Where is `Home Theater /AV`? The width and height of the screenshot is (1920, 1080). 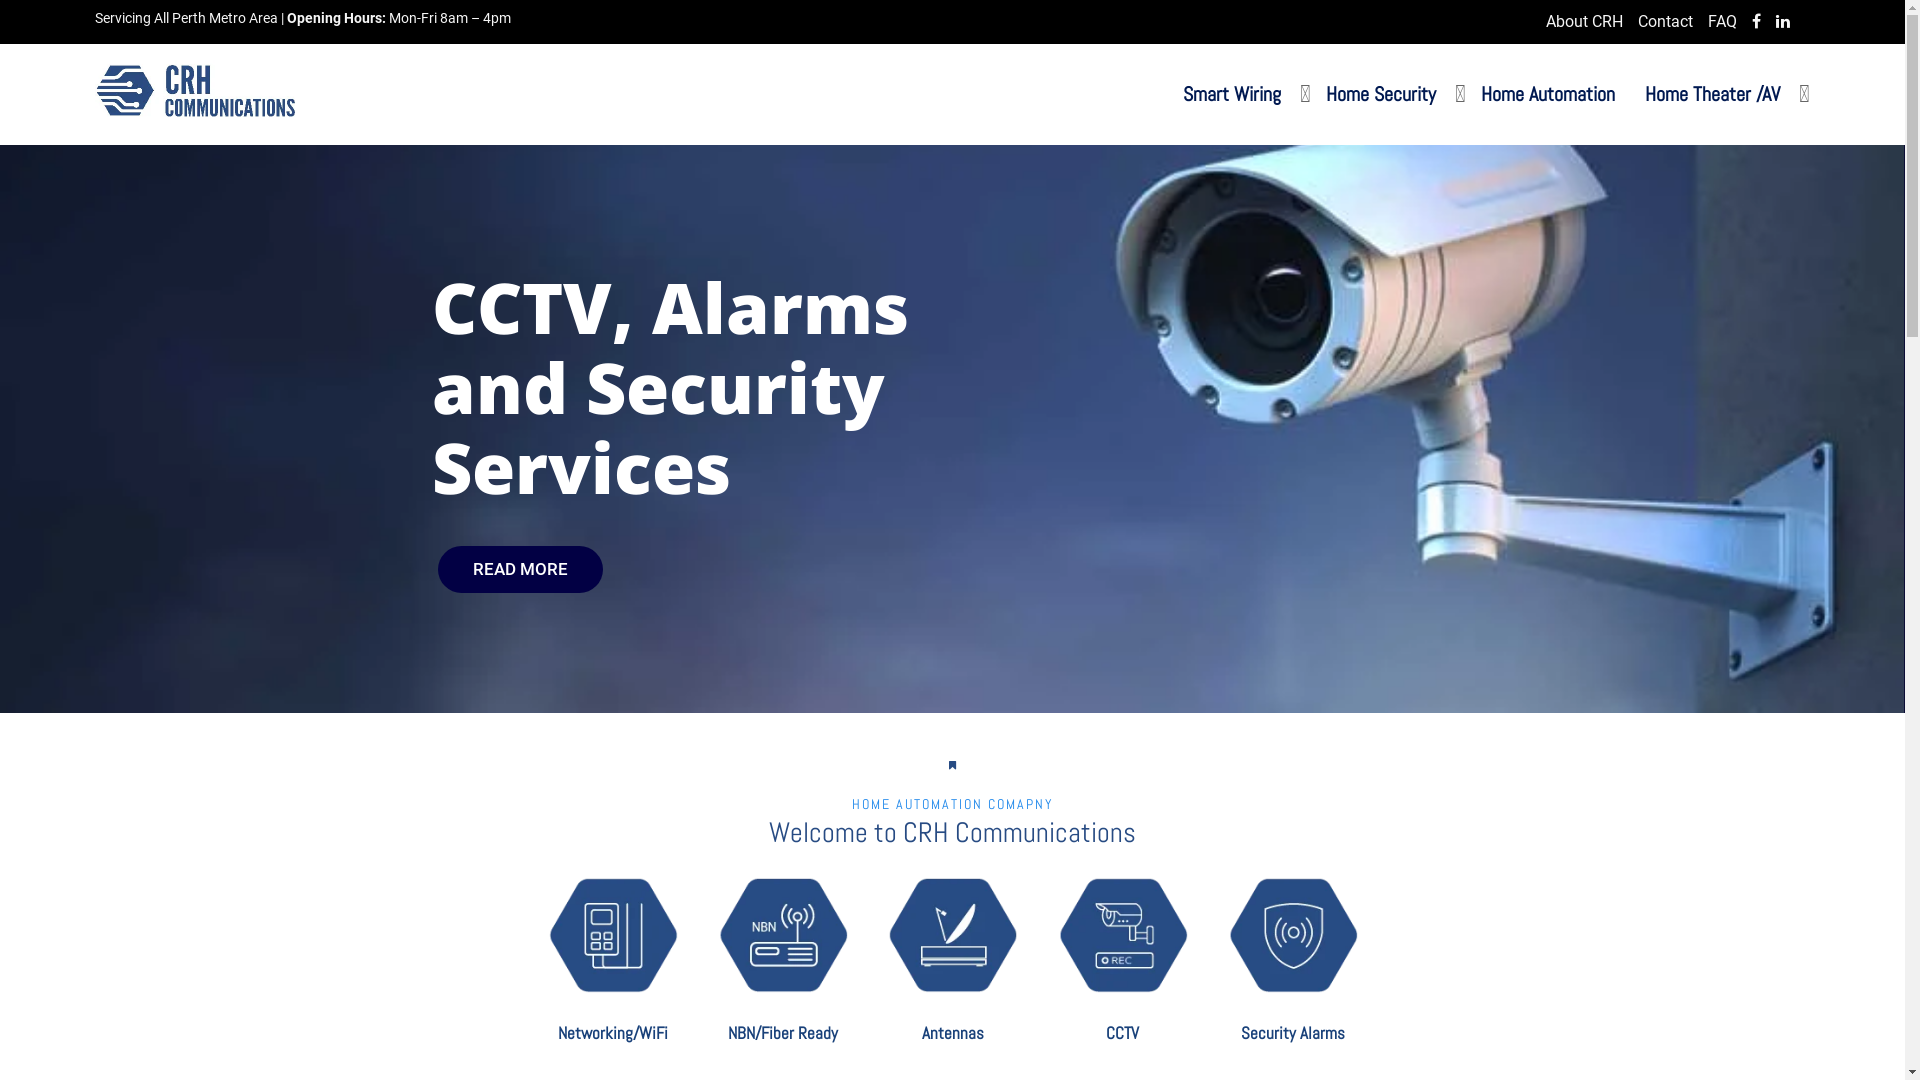
Home Theater /AV is located at coordinates (1712, 94).